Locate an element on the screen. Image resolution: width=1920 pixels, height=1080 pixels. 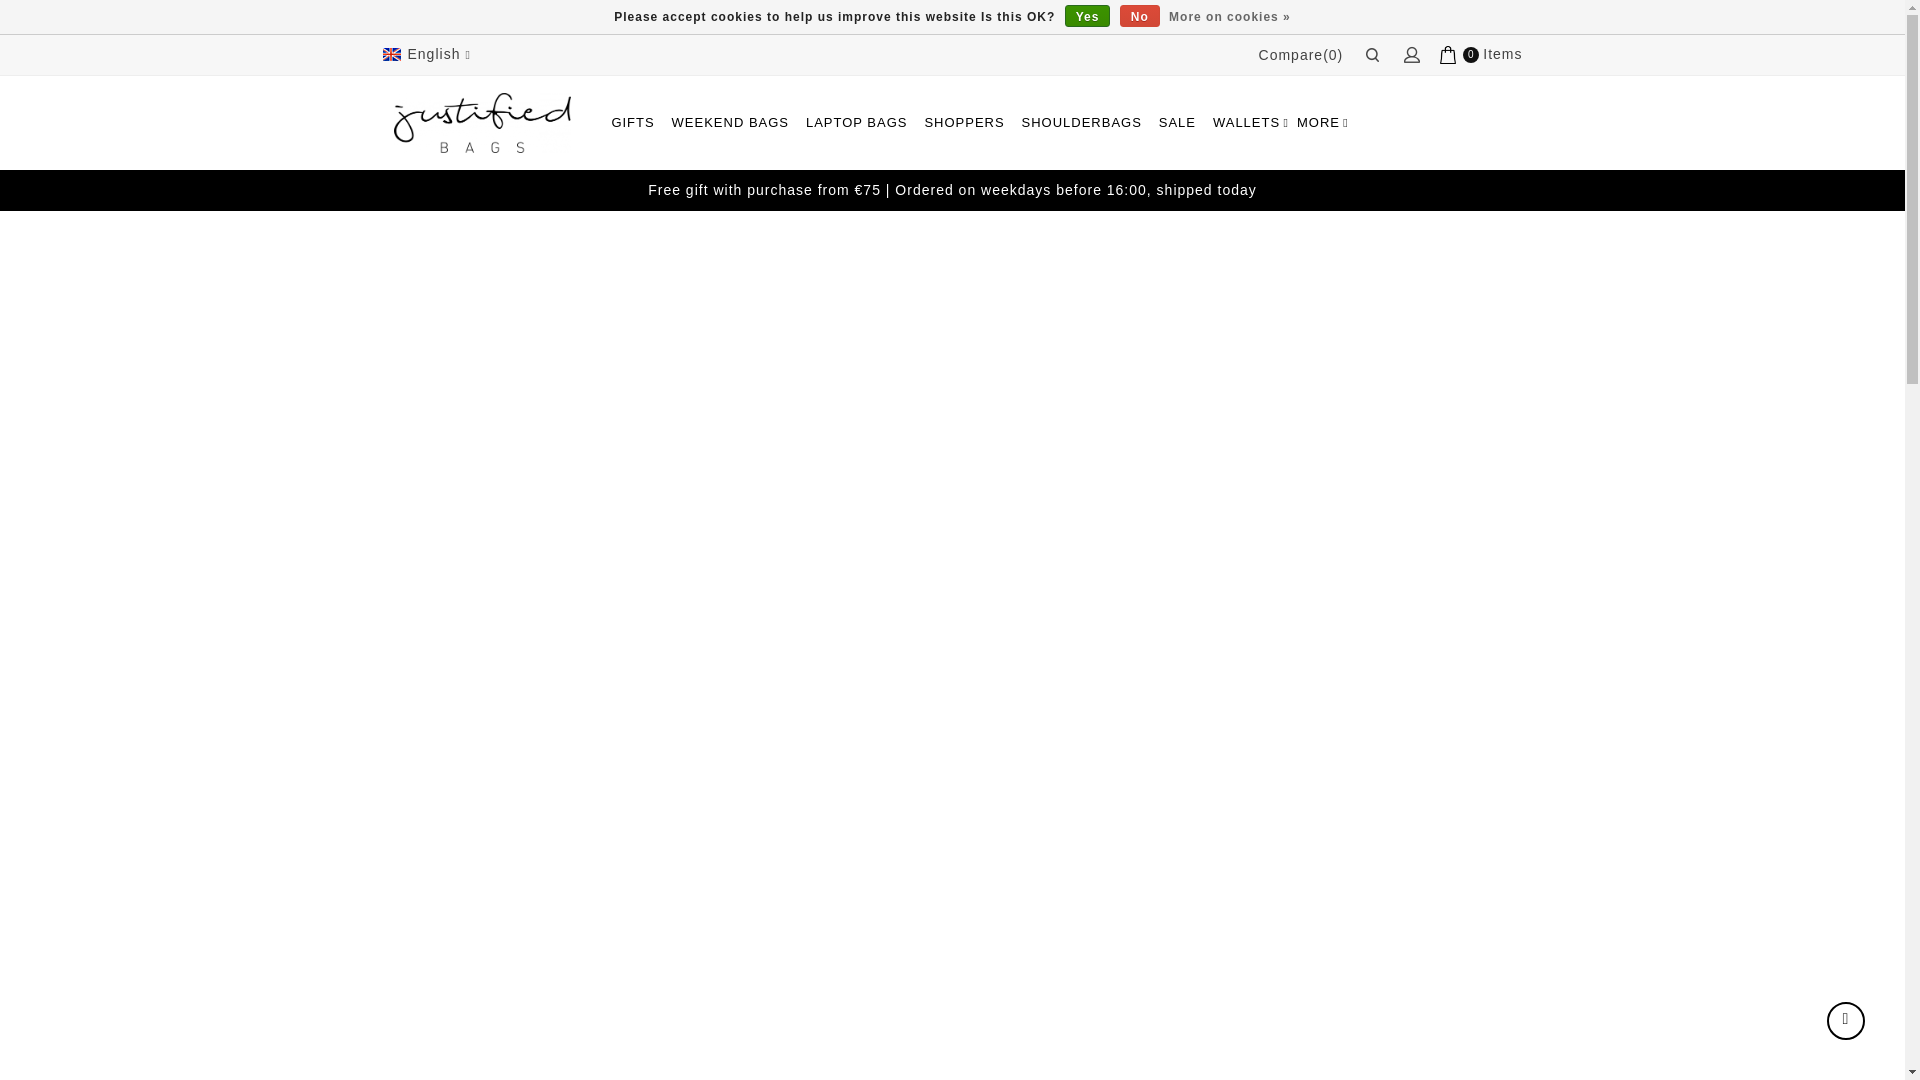
Be Yourself, Be Justified is located at coordinates (482, 122).